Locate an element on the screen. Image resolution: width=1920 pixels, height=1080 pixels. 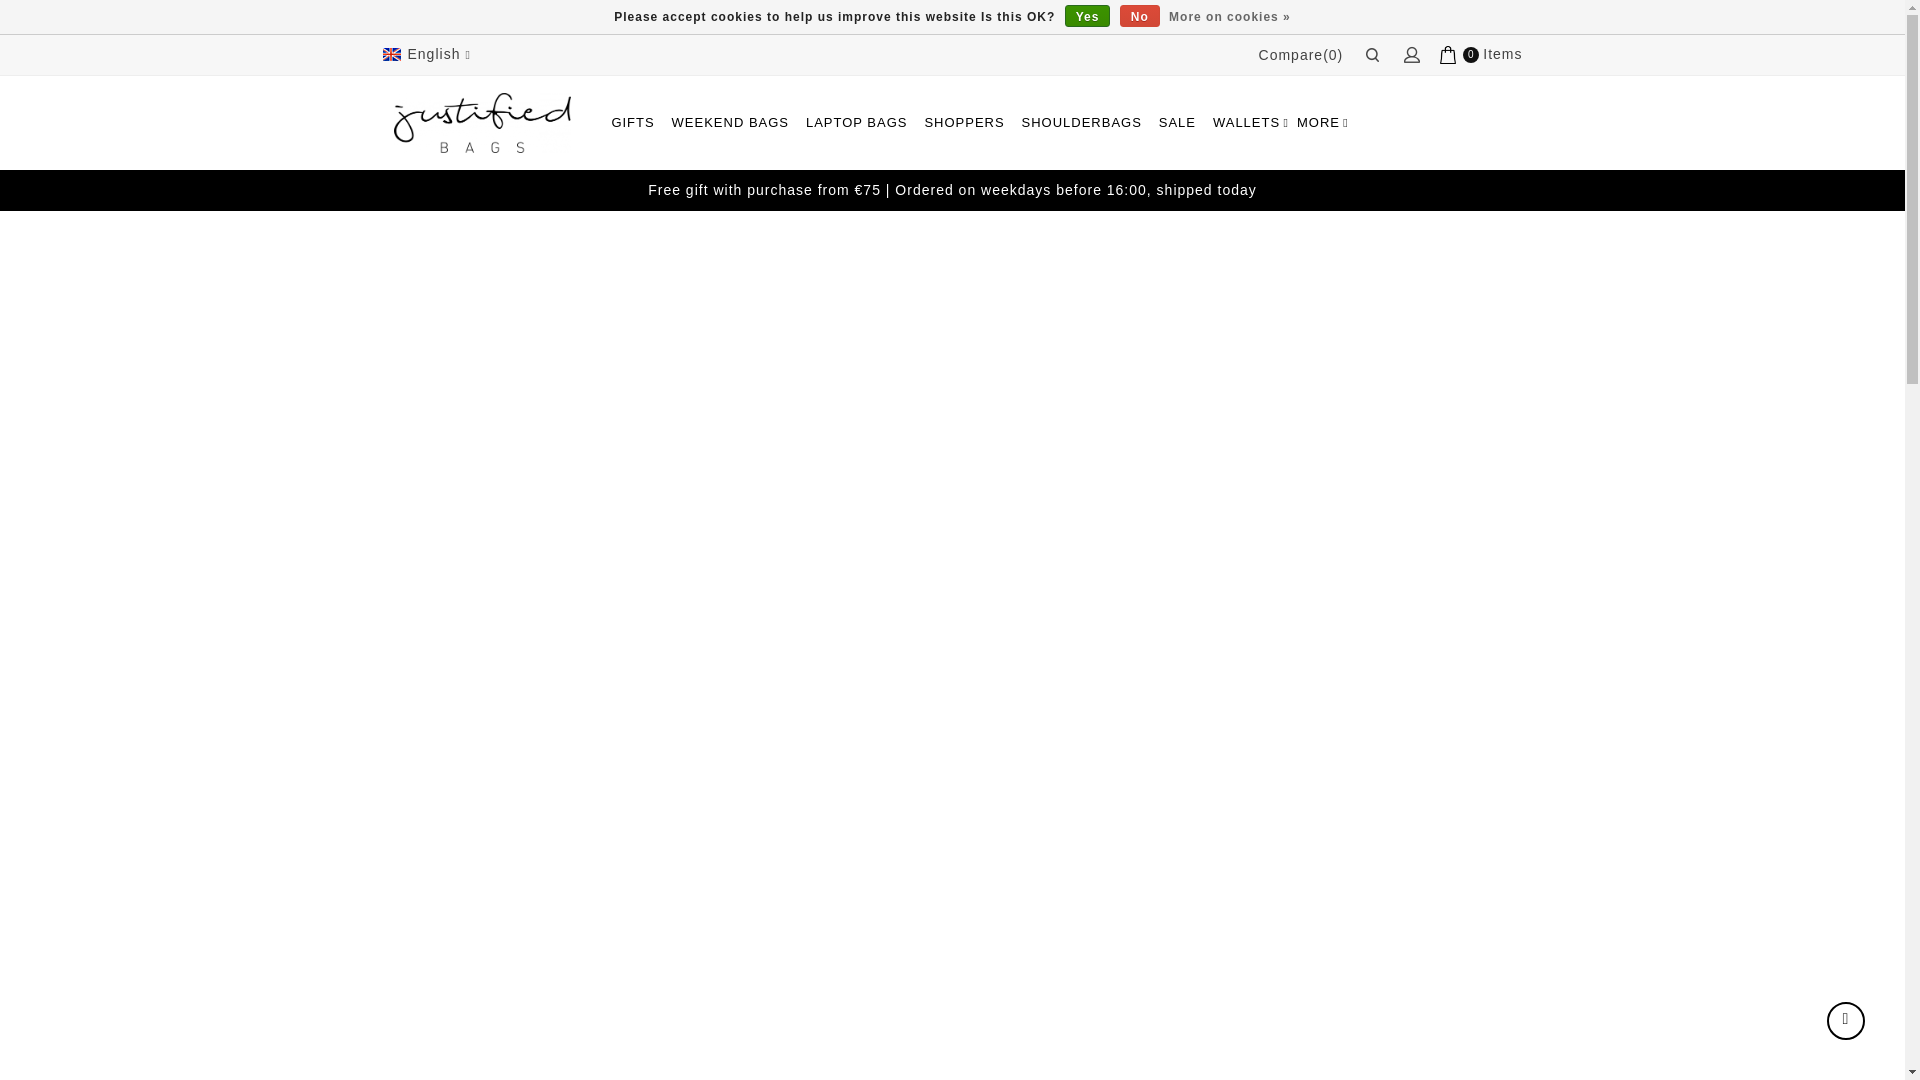
Be Yourself, Be Justified is located at coordinates (482, 122).